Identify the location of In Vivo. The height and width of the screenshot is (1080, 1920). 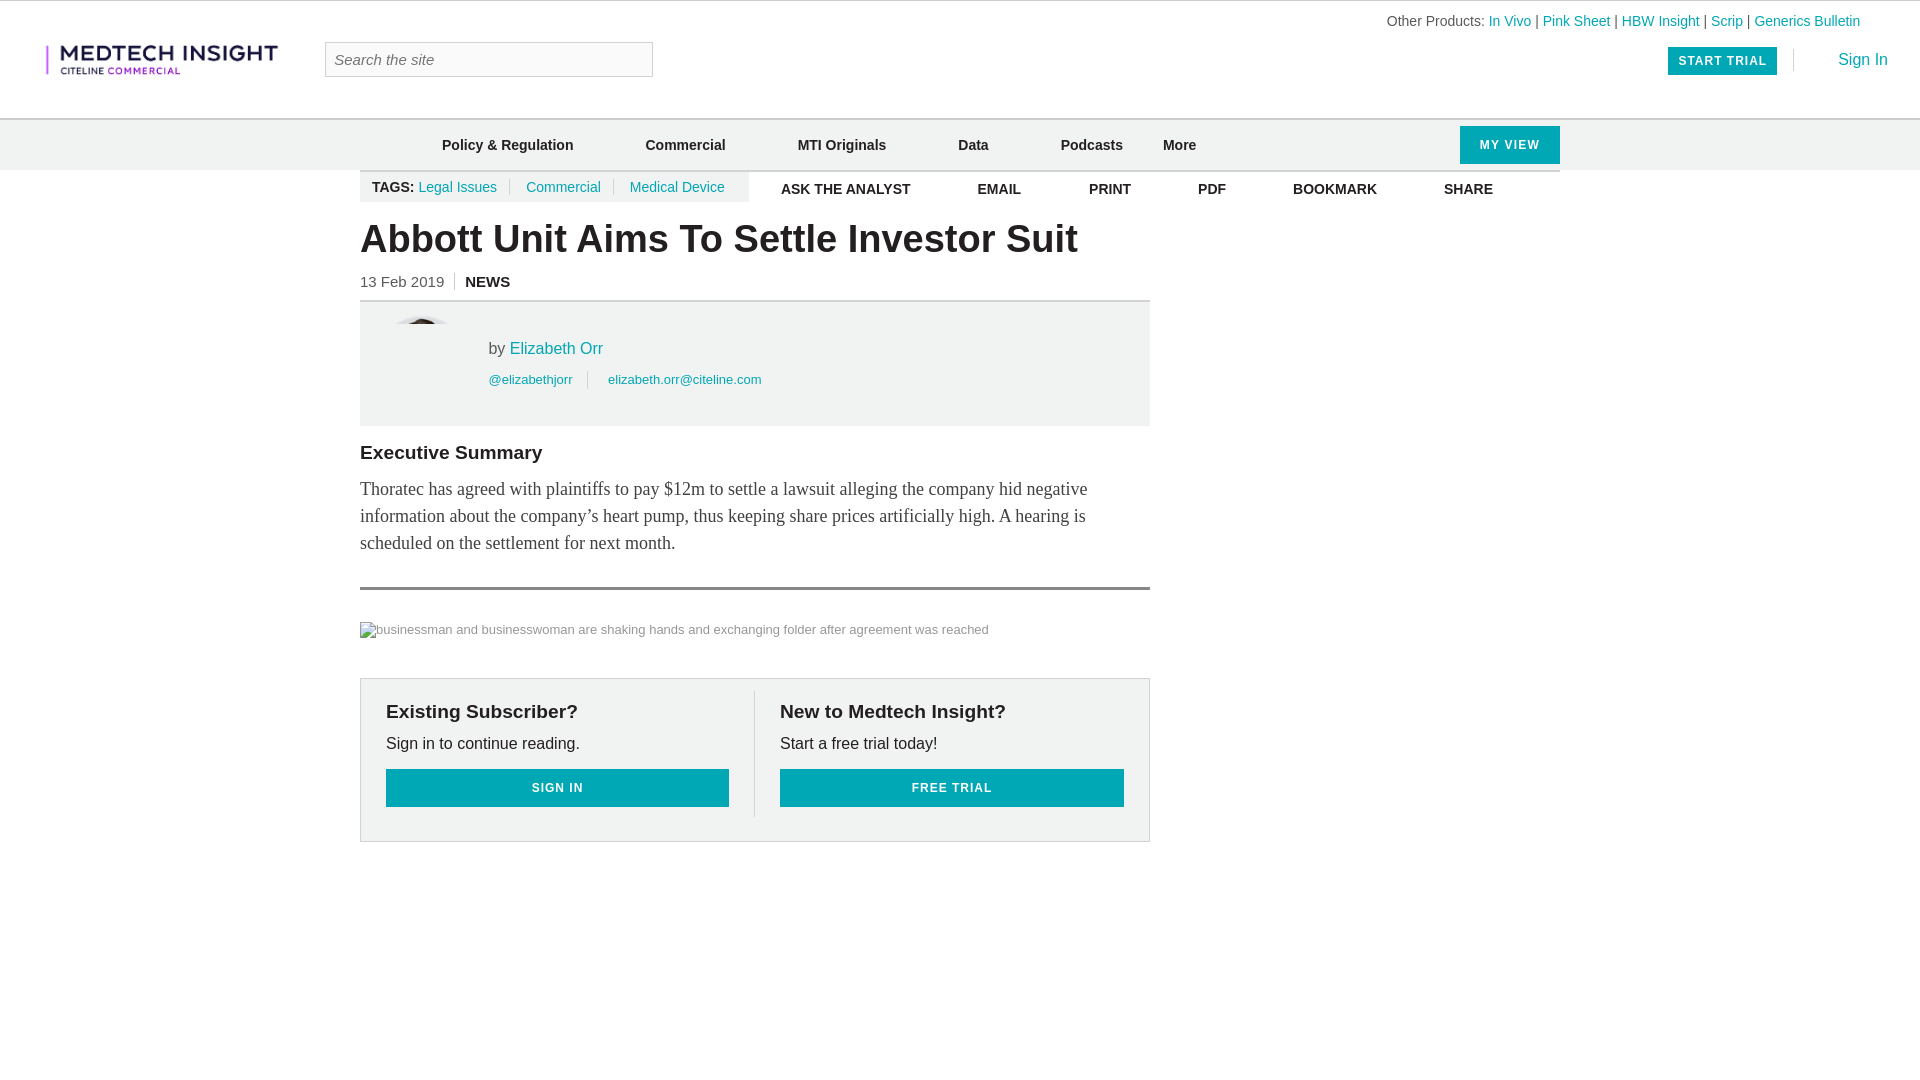
(1510, 20).